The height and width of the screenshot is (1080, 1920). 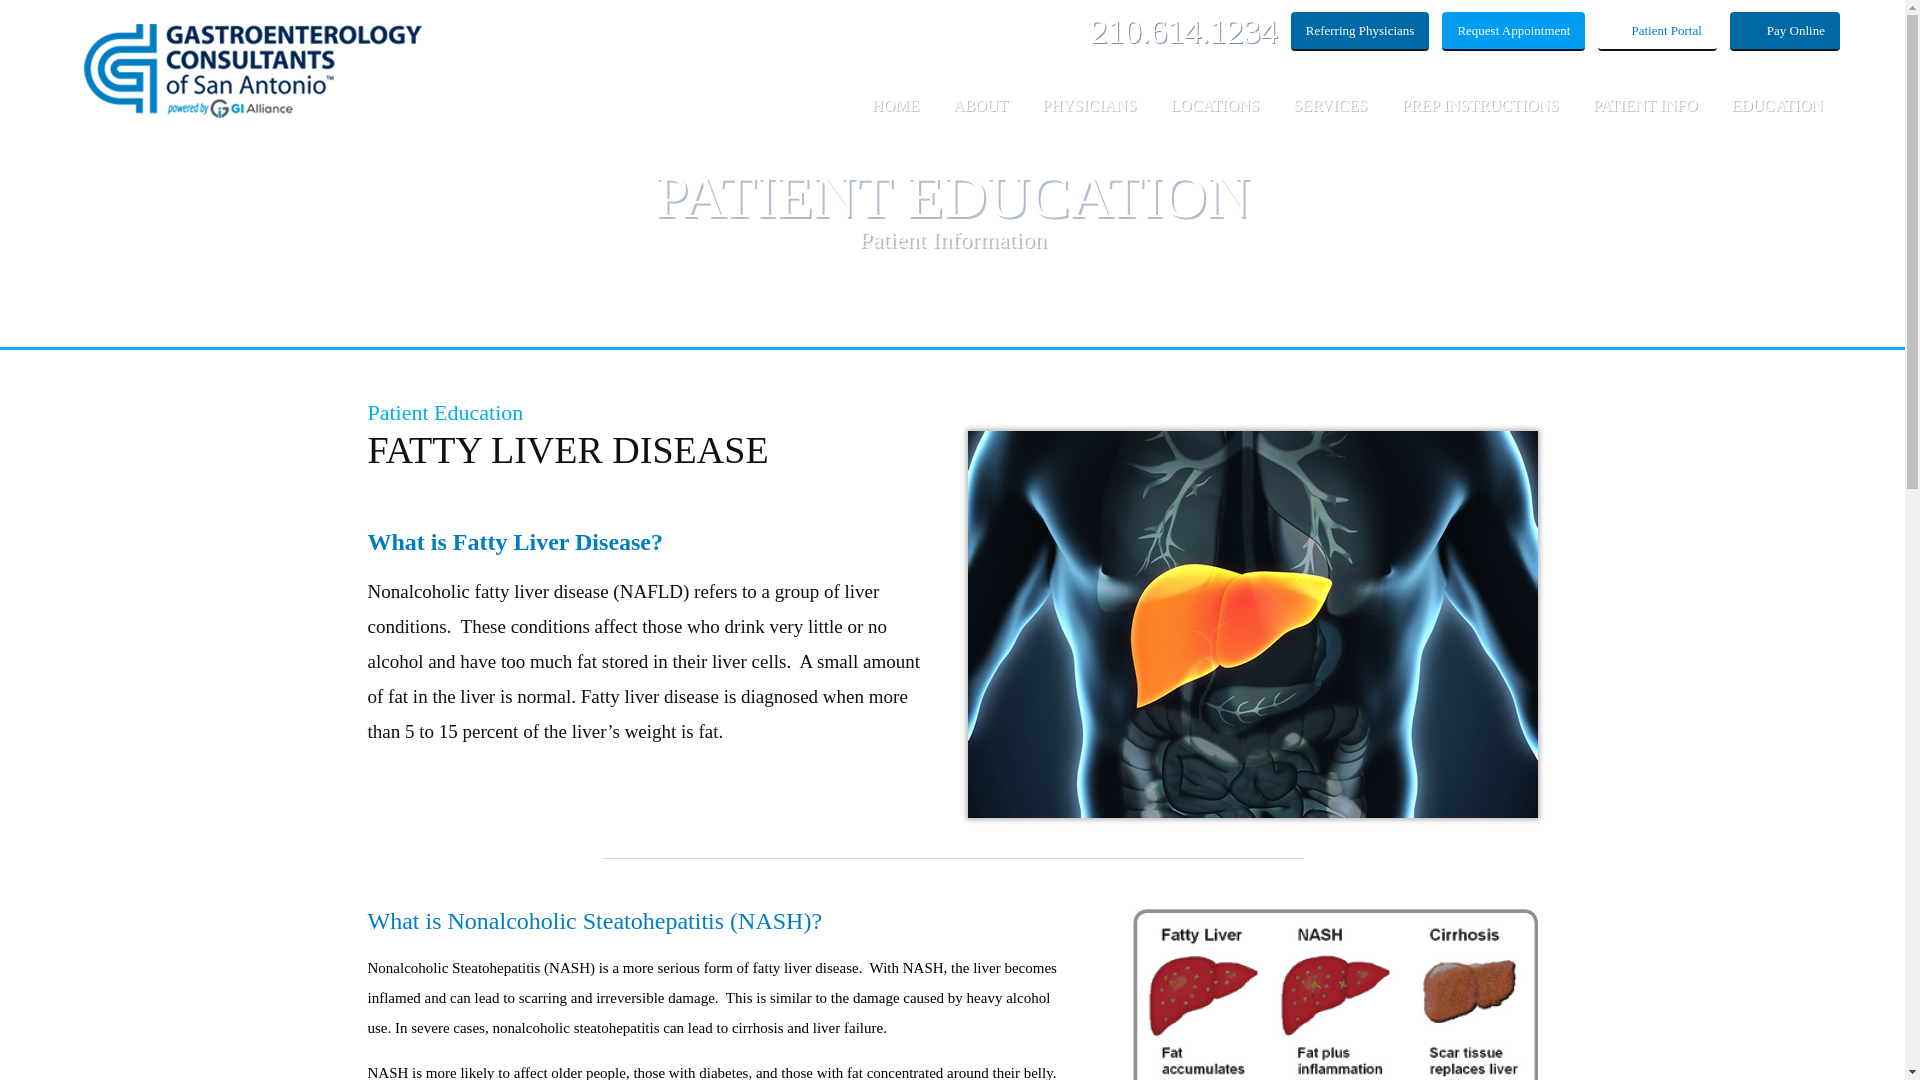 What do you see at coordinates (1656, 30) in the screenshot?
I see `Patient Portal` at bounding box center [1656, 30].